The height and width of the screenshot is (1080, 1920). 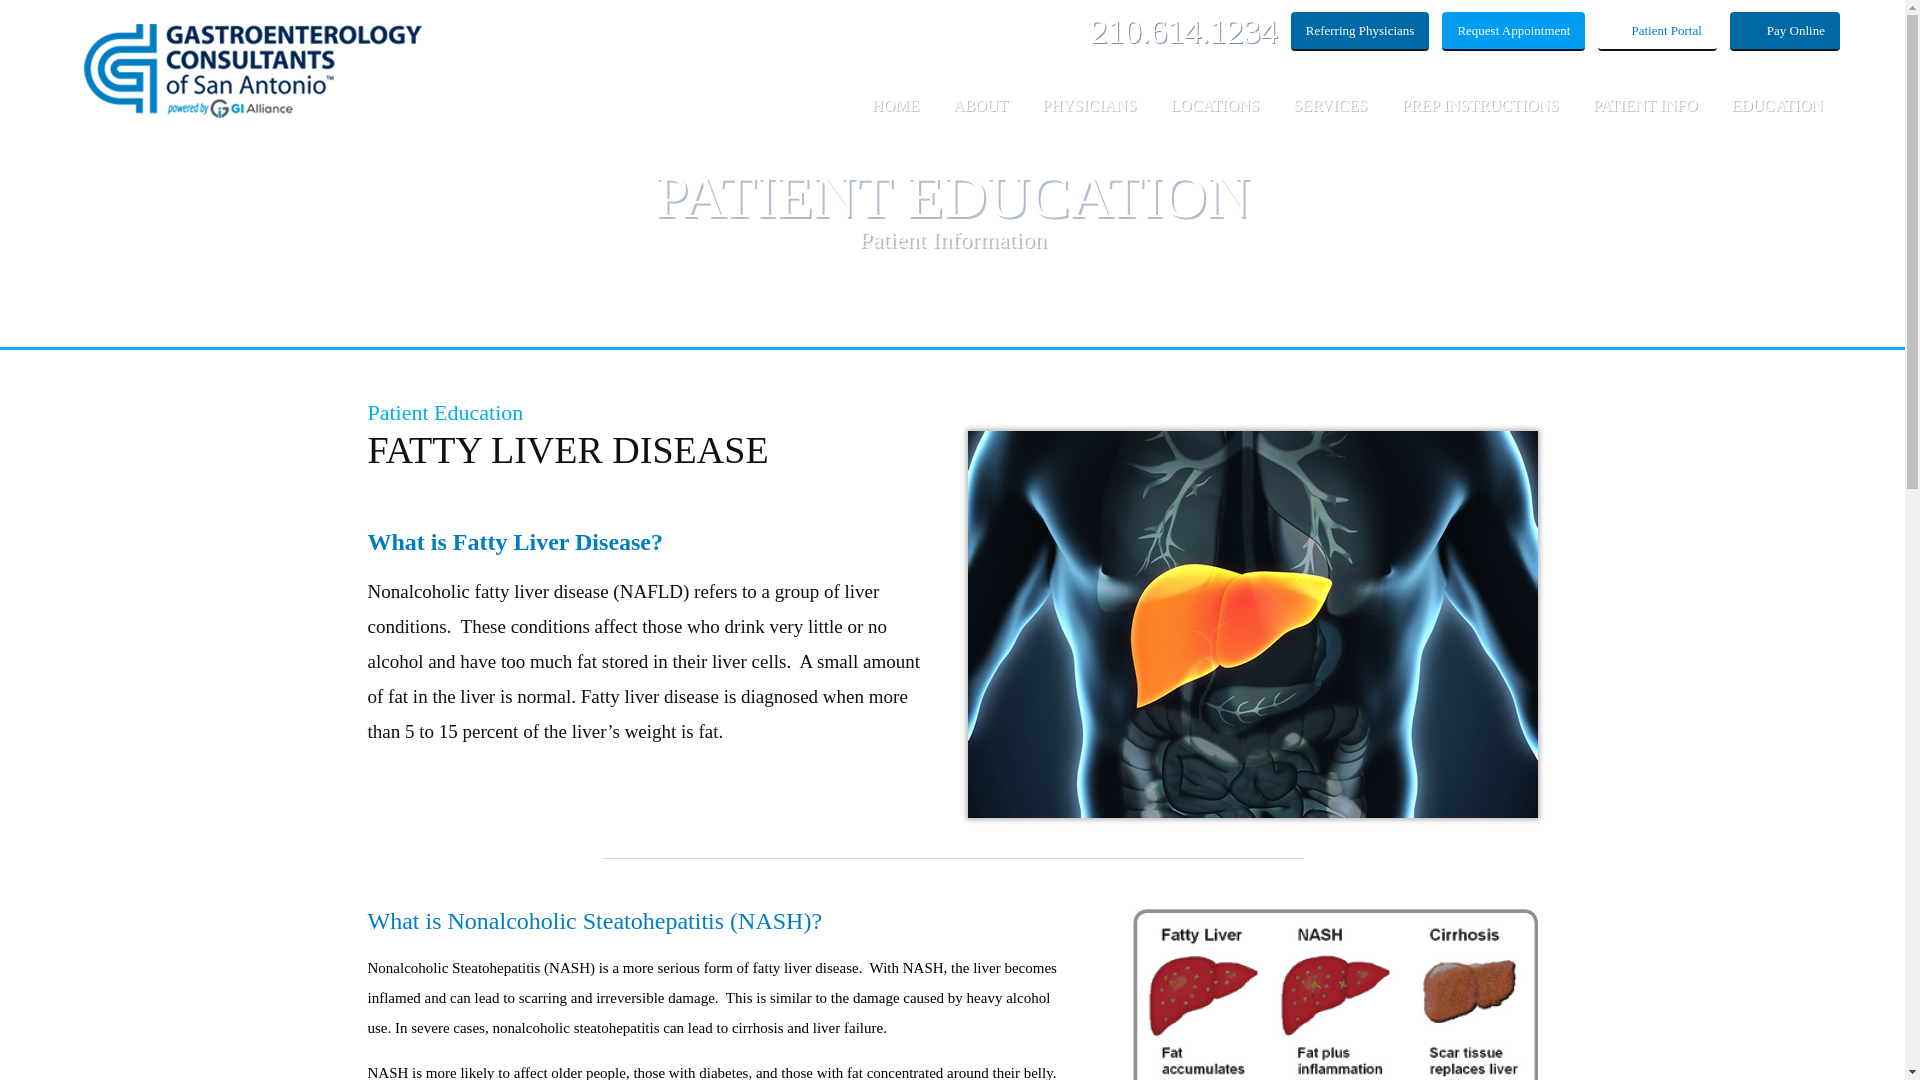 What do you see at coordinates (1656, 30) in the screenshot?
I see `Patient Portal` at bounding box center [1656, 30].